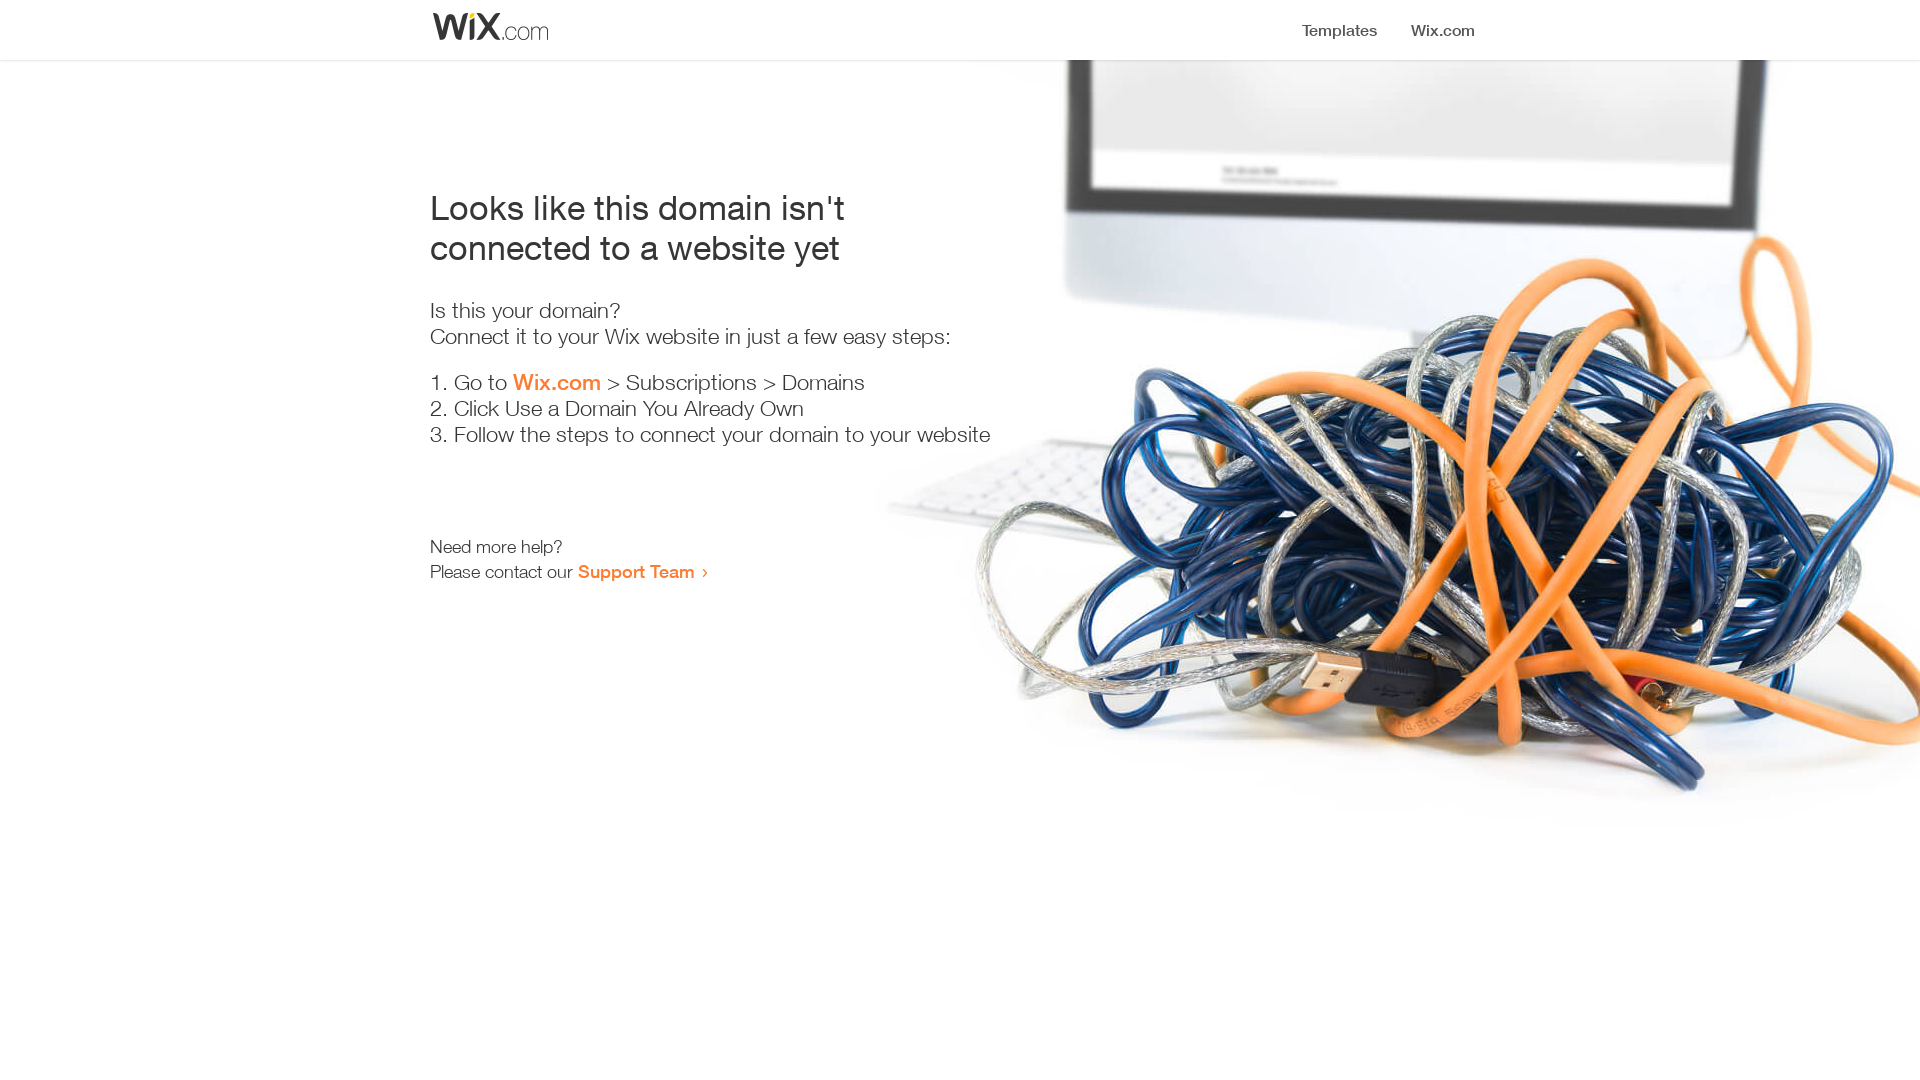 Image resolution: width=1920 pixels, height=1080 pixels. I want to click on Wix.com, so click(557, 382).